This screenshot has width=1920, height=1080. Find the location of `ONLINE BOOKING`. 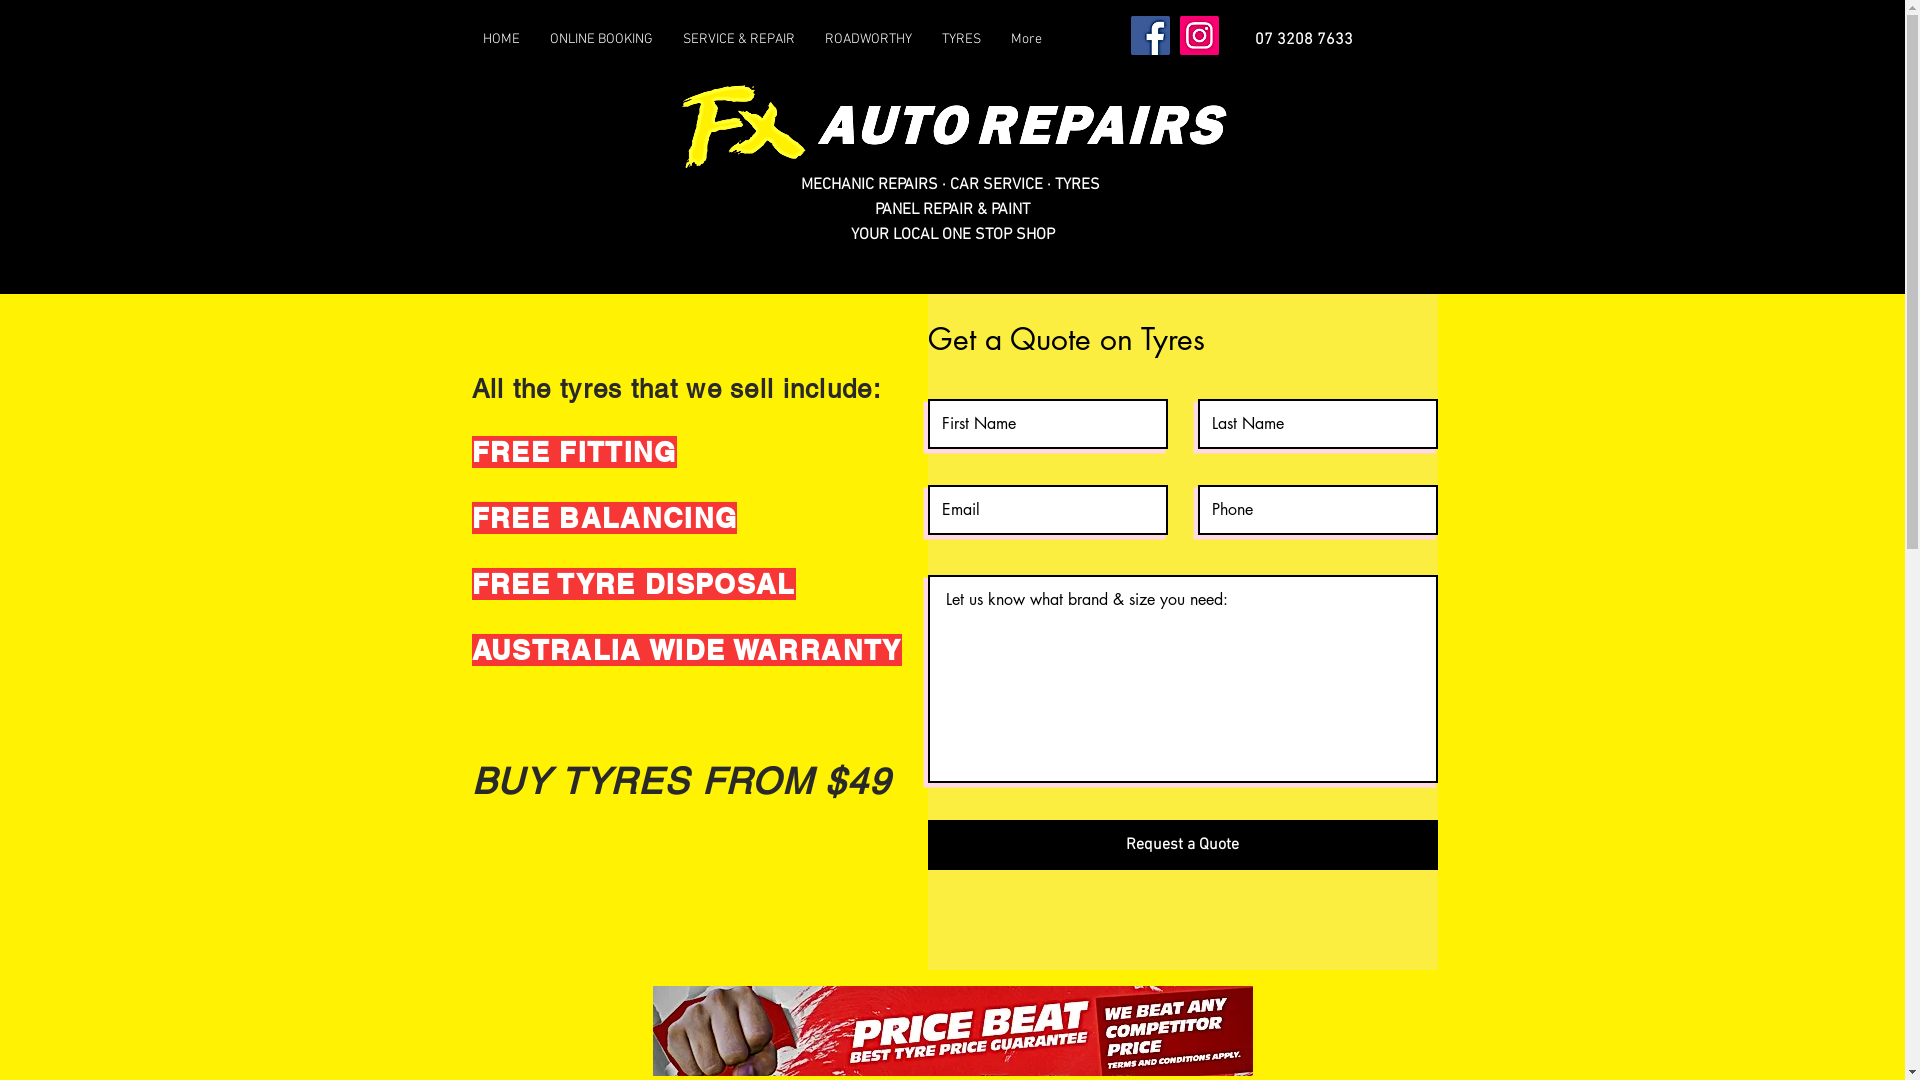

ONLINE BOOKING is located at coordinates (600, 40).